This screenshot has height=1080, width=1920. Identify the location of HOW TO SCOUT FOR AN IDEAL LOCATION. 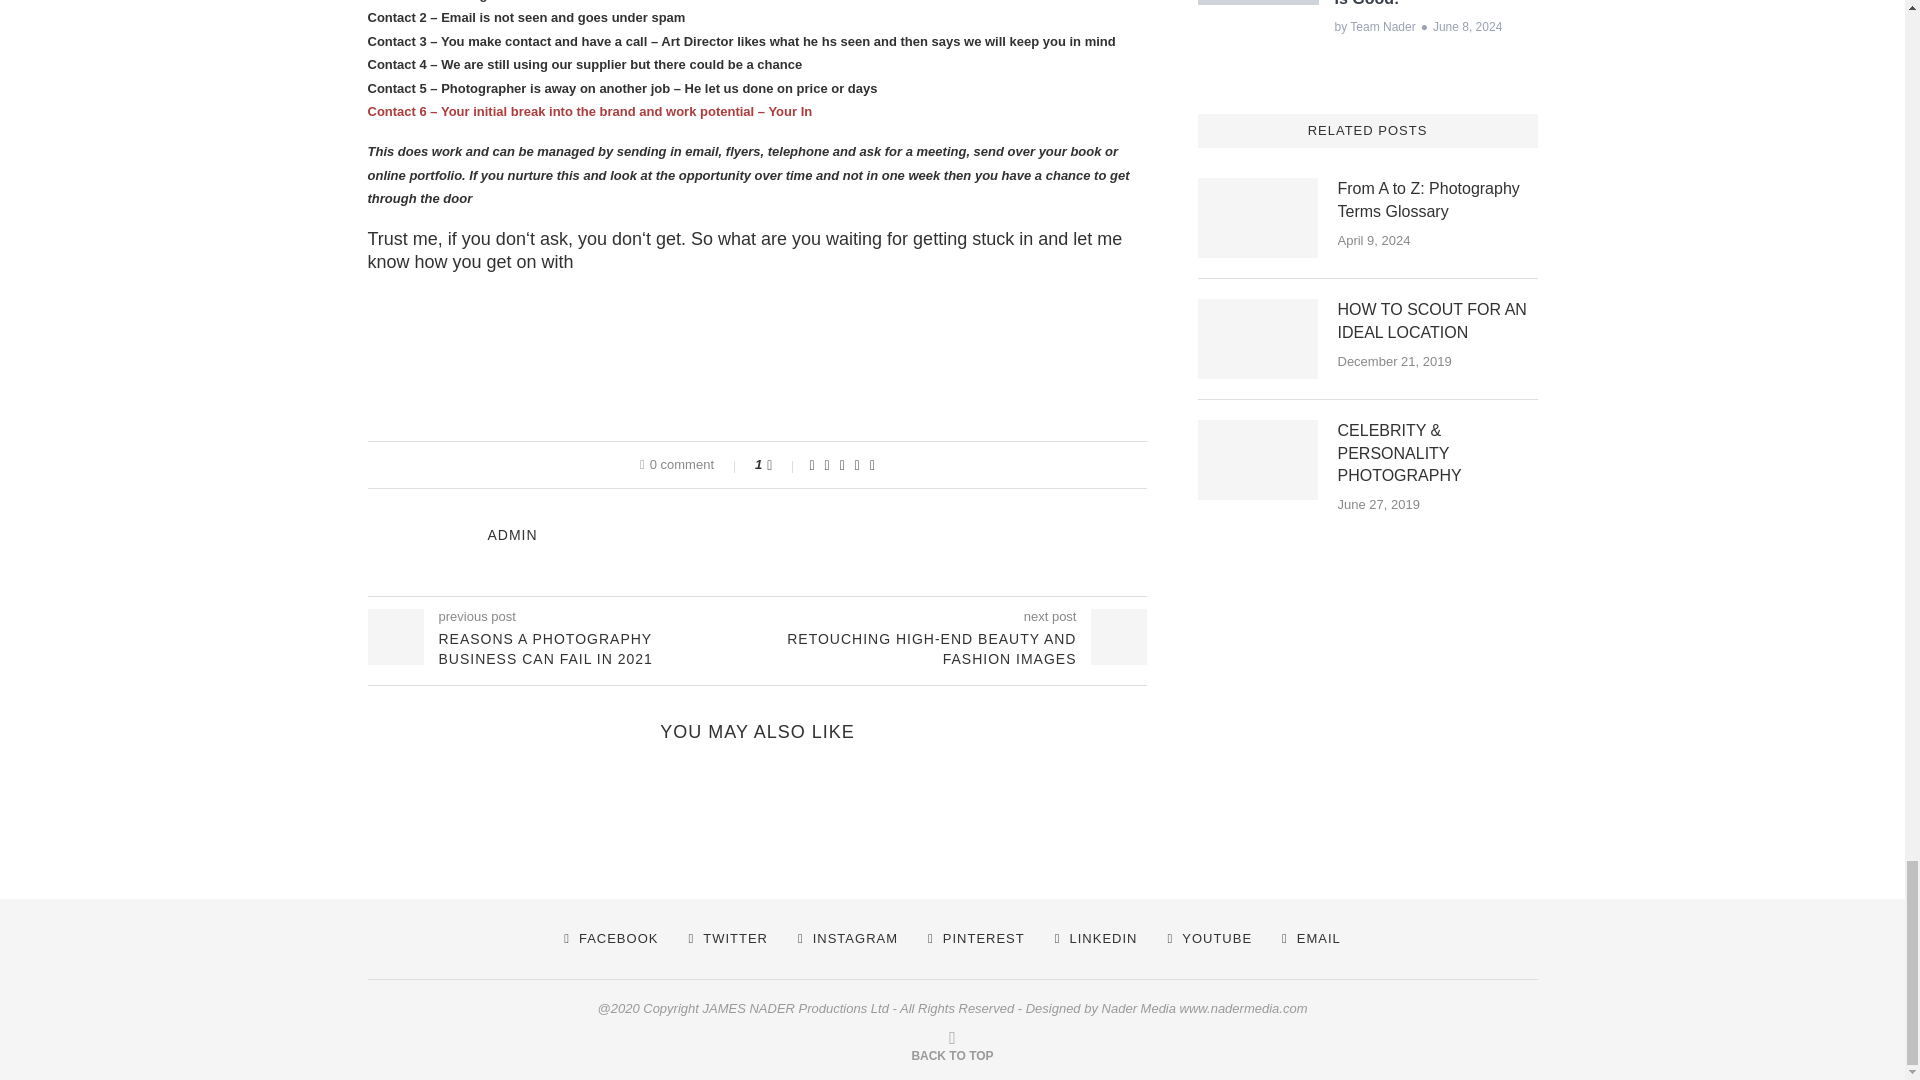
(1258, 339).